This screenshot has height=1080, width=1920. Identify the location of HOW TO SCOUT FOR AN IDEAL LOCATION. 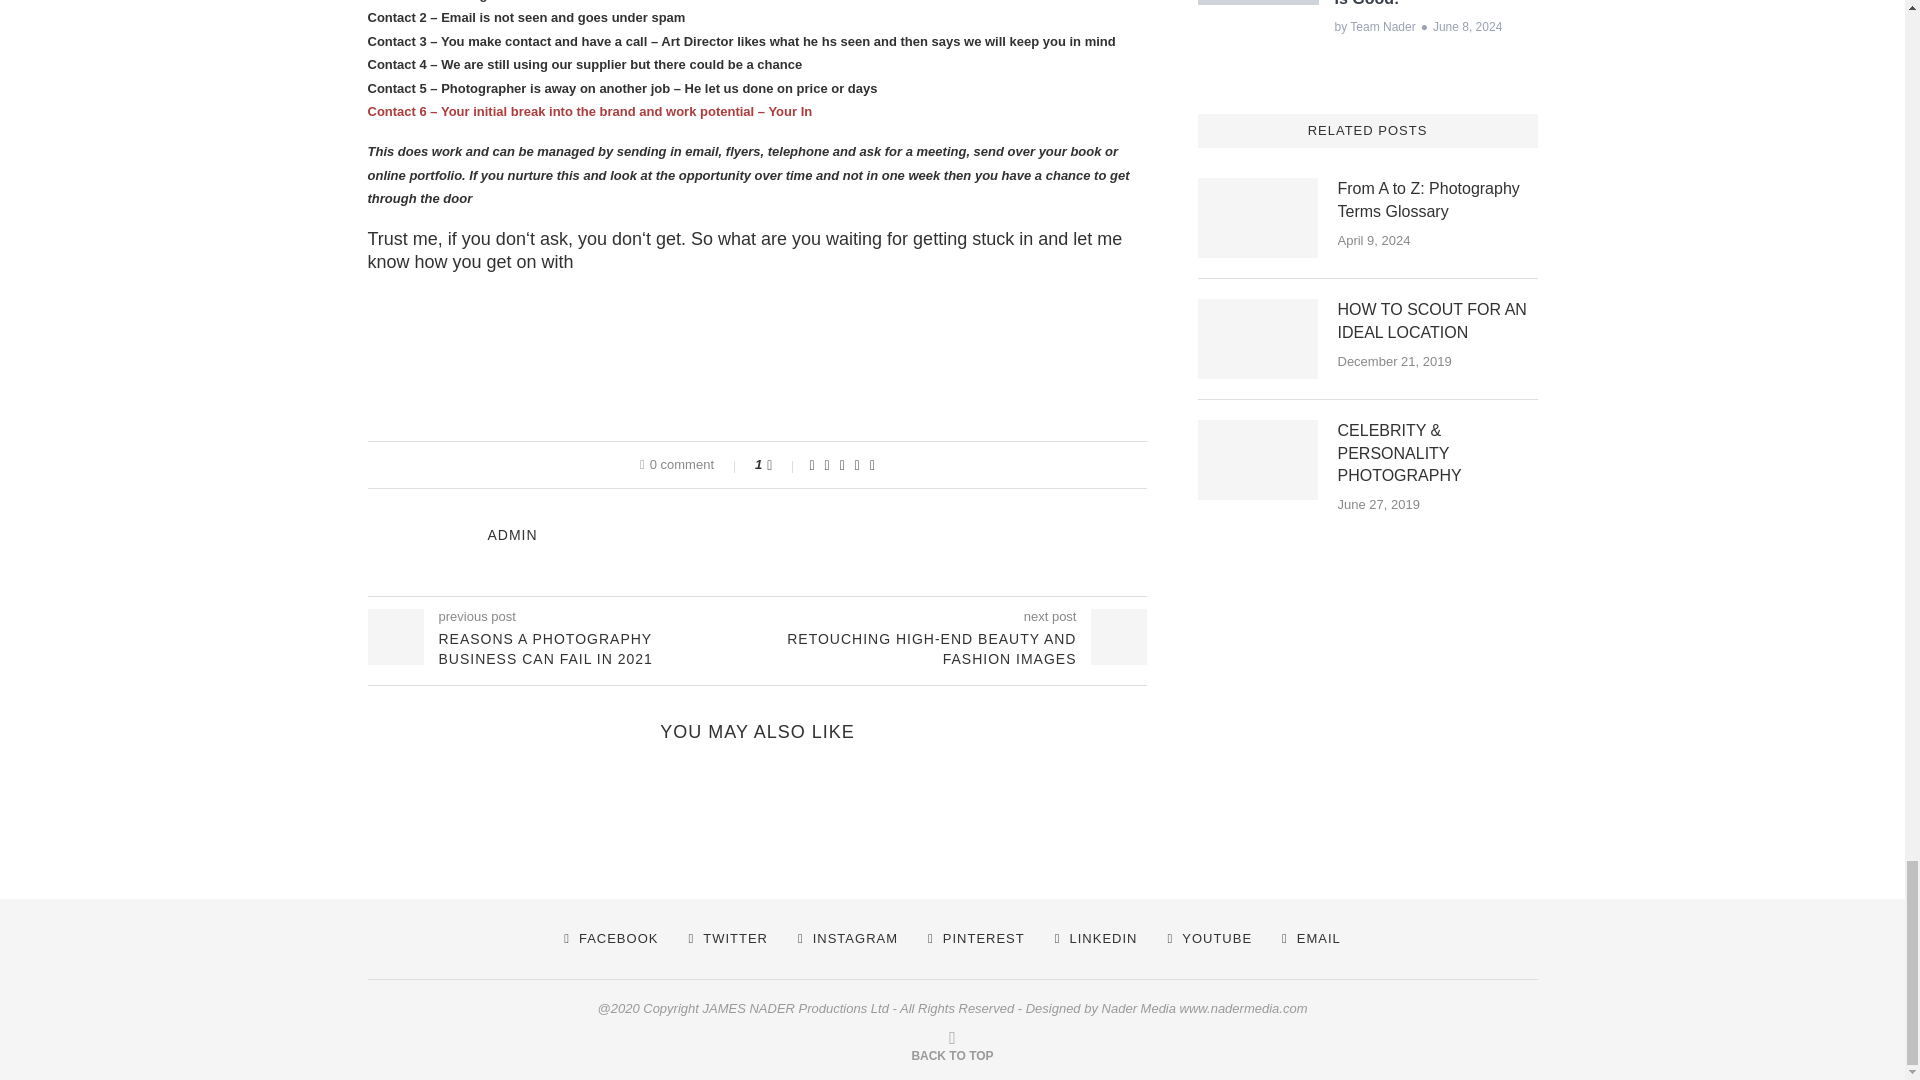
(1258, 339).